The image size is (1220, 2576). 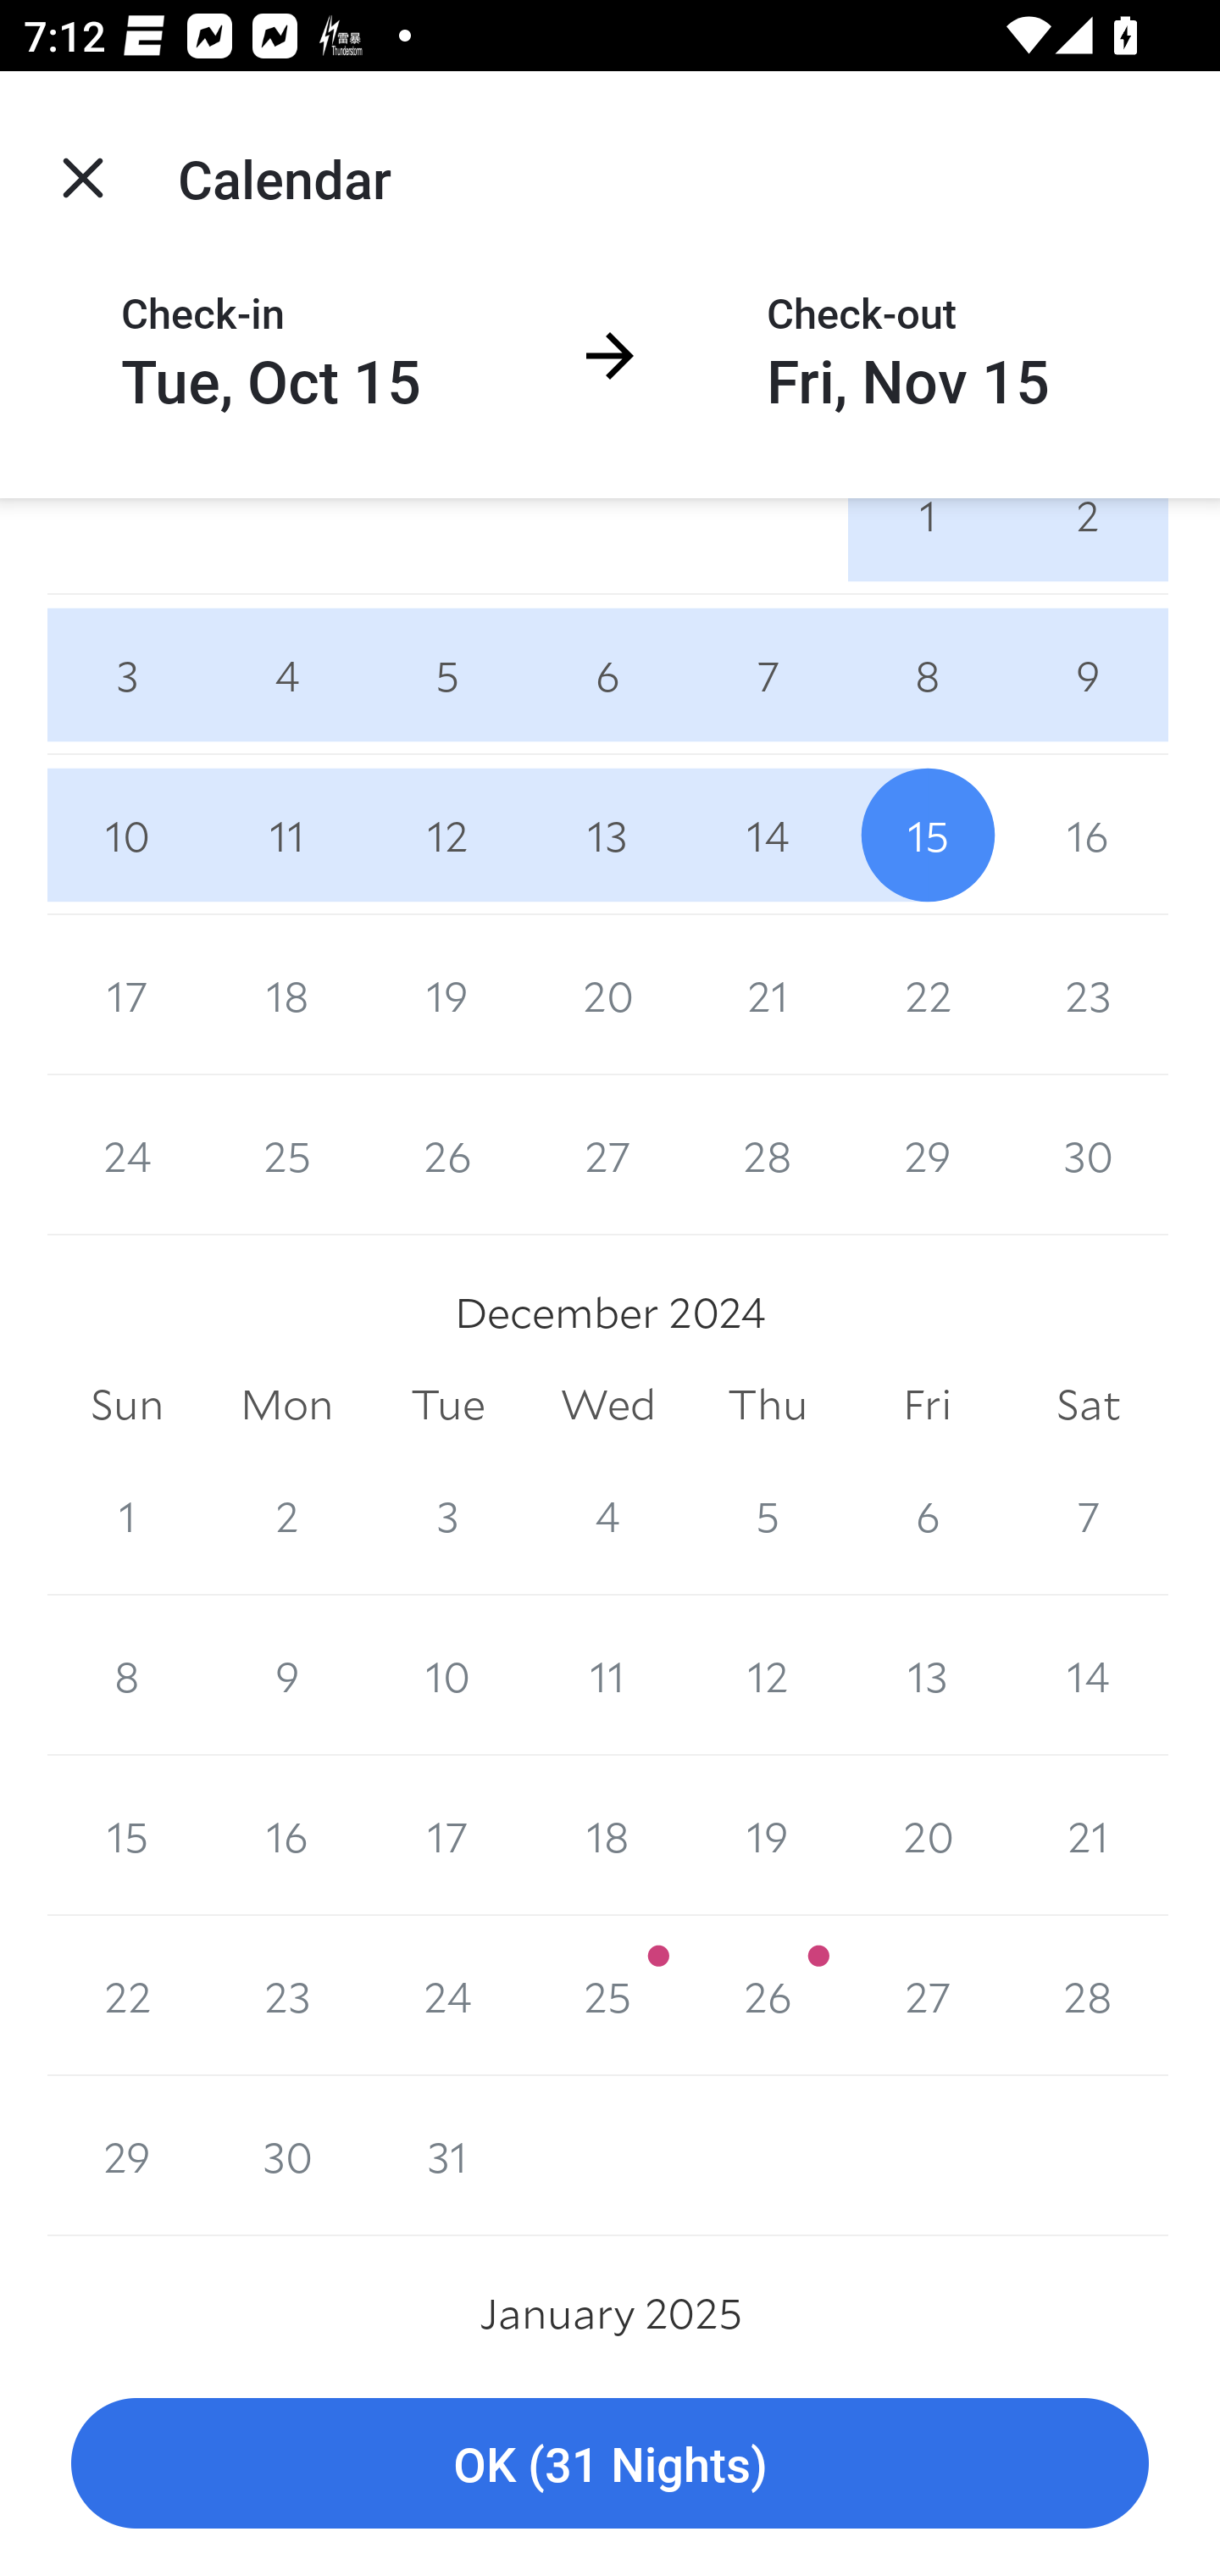 I want to click on 13 13 November 2024, so click(x=608, y=834).